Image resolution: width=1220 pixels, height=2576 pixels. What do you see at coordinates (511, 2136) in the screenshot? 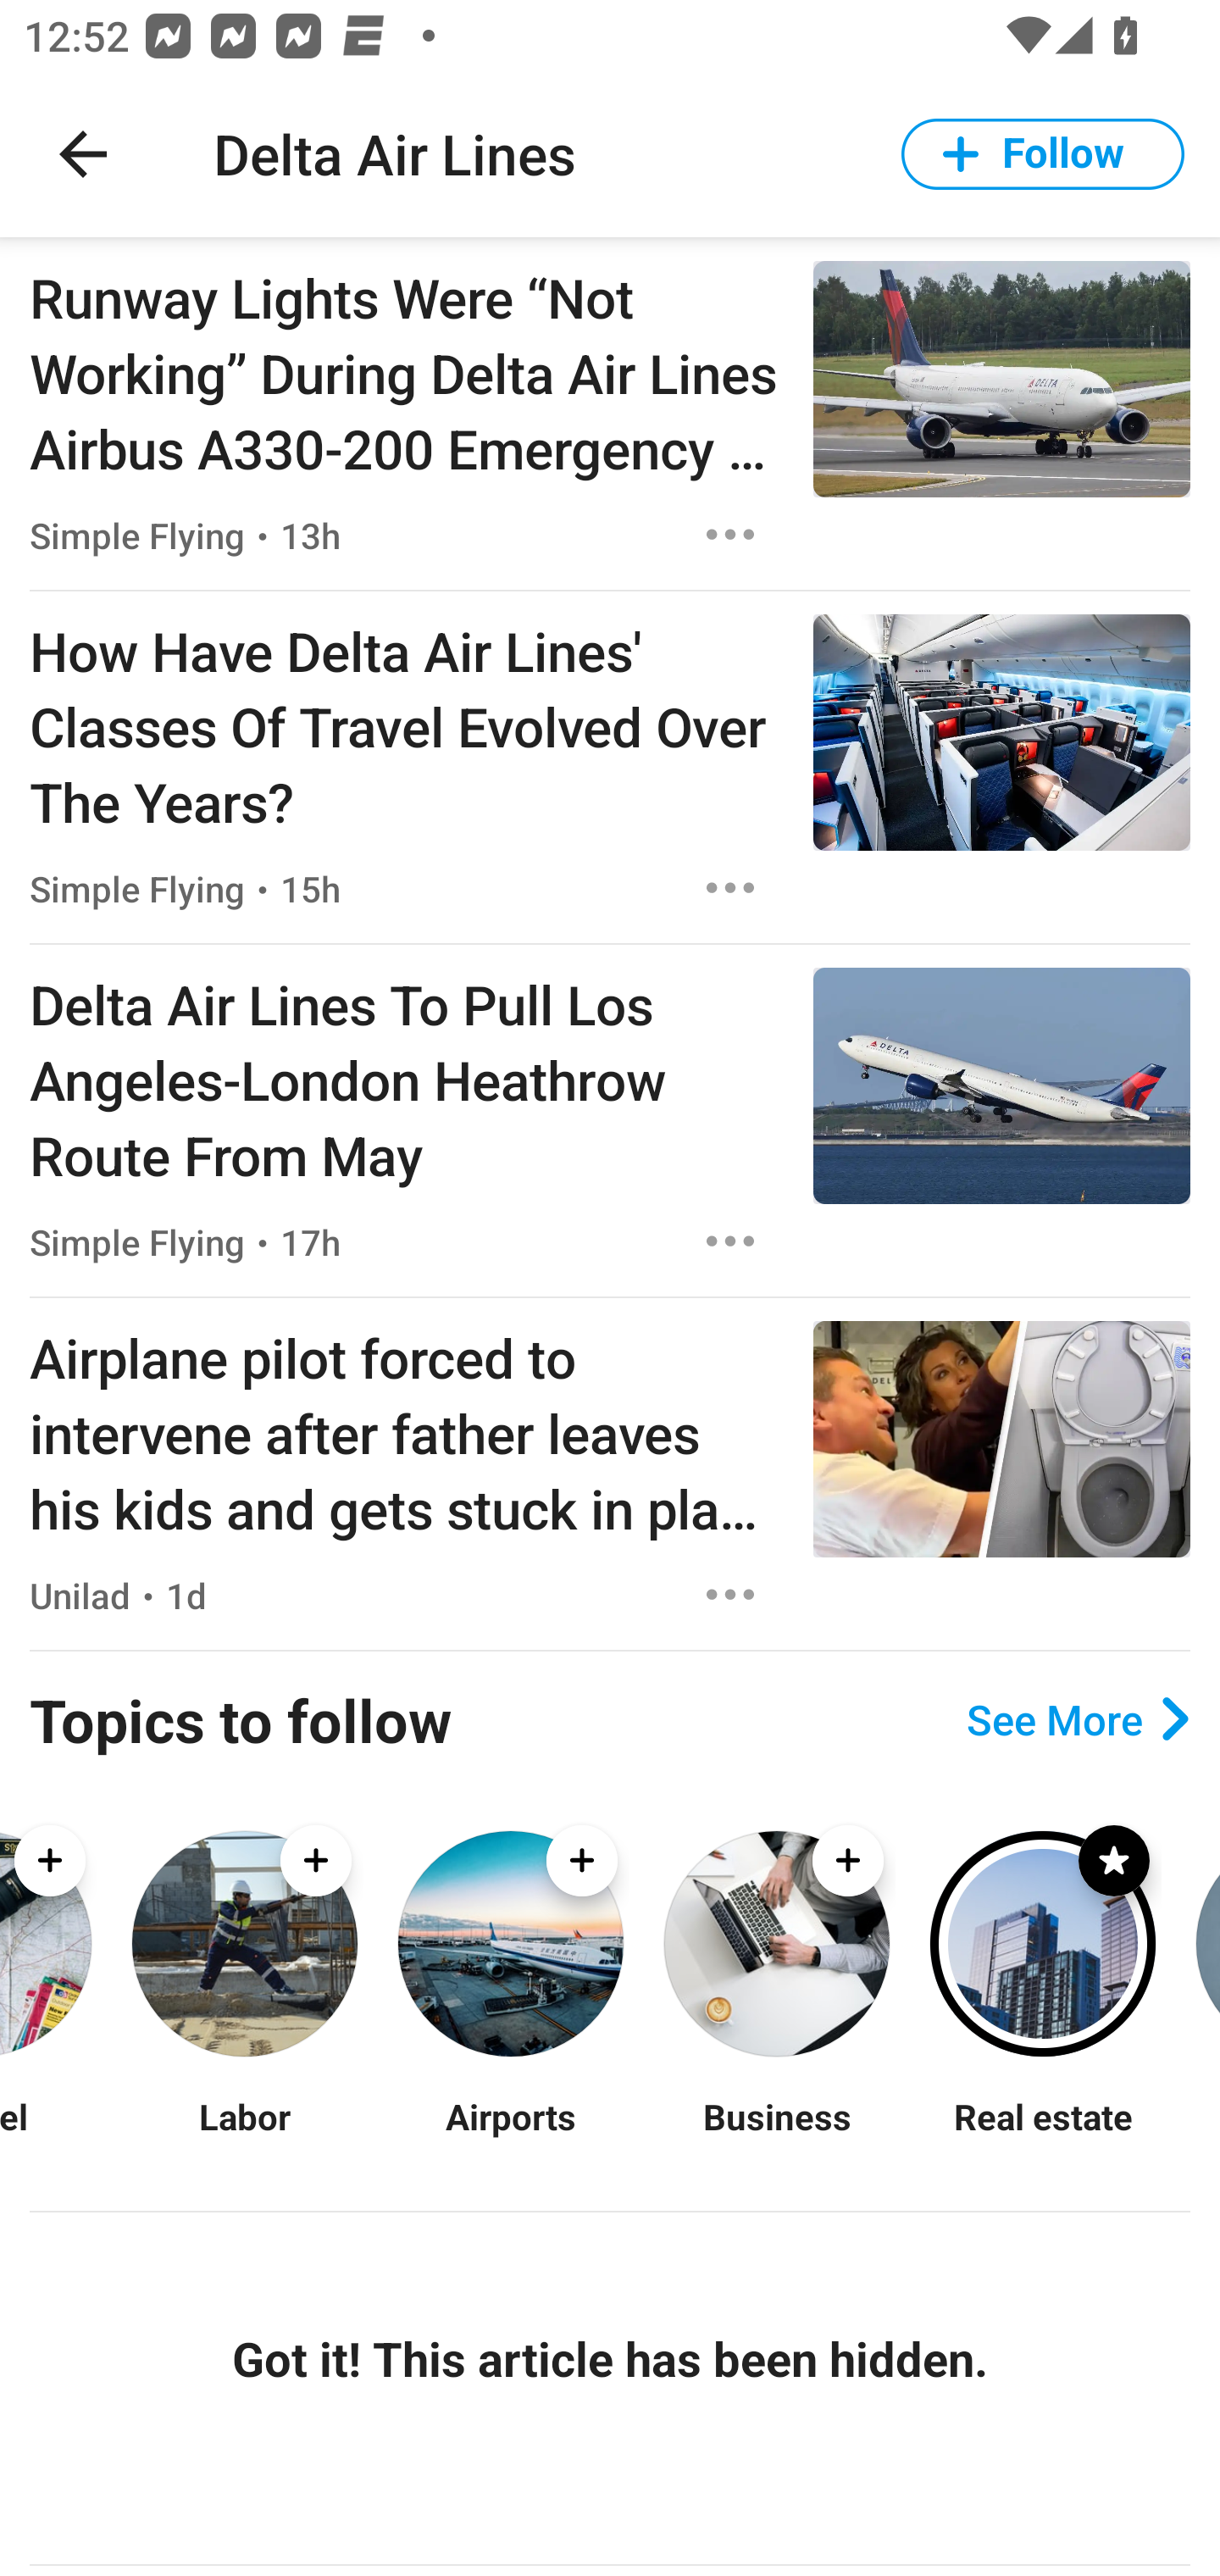
I see `Airports` at bounding box center [511, 2136].